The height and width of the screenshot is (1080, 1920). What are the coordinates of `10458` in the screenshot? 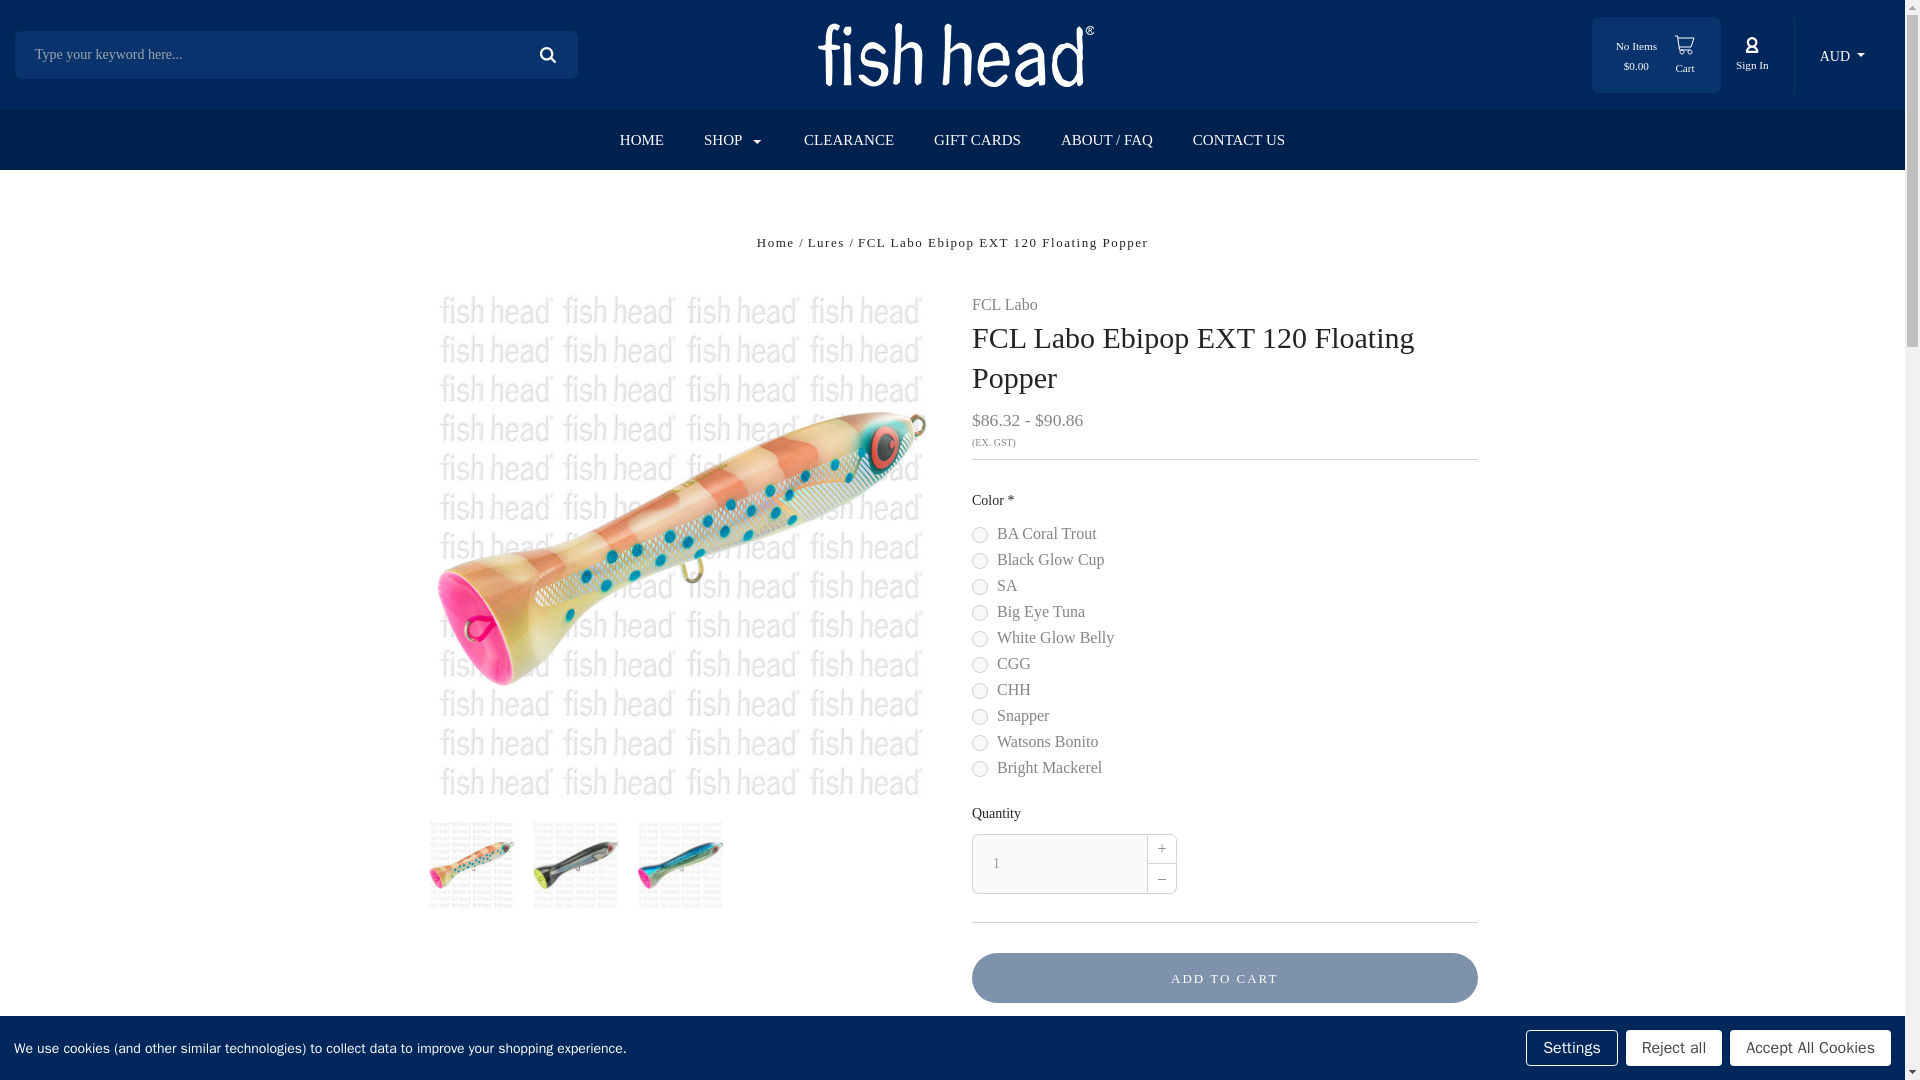 It's located at (980, 742).